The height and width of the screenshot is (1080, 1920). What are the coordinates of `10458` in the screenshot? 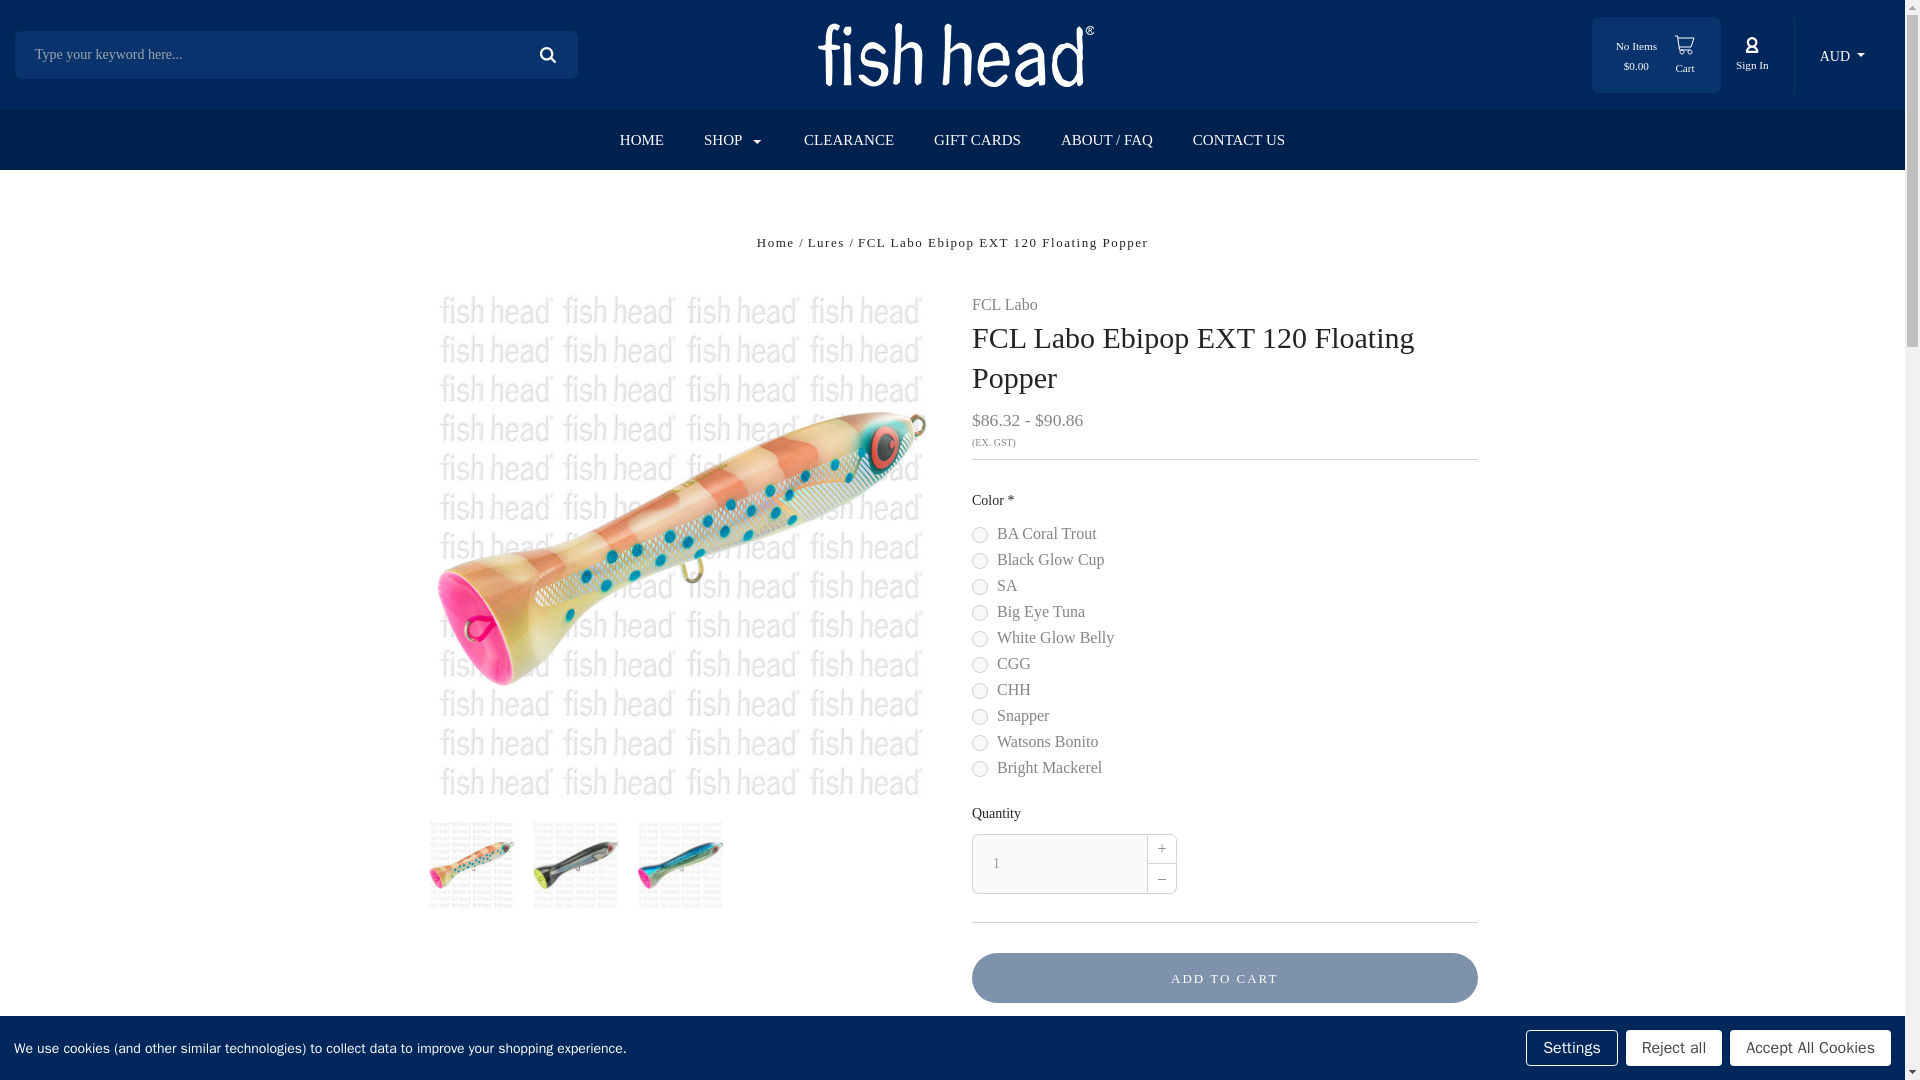 It's located at (980, 742).